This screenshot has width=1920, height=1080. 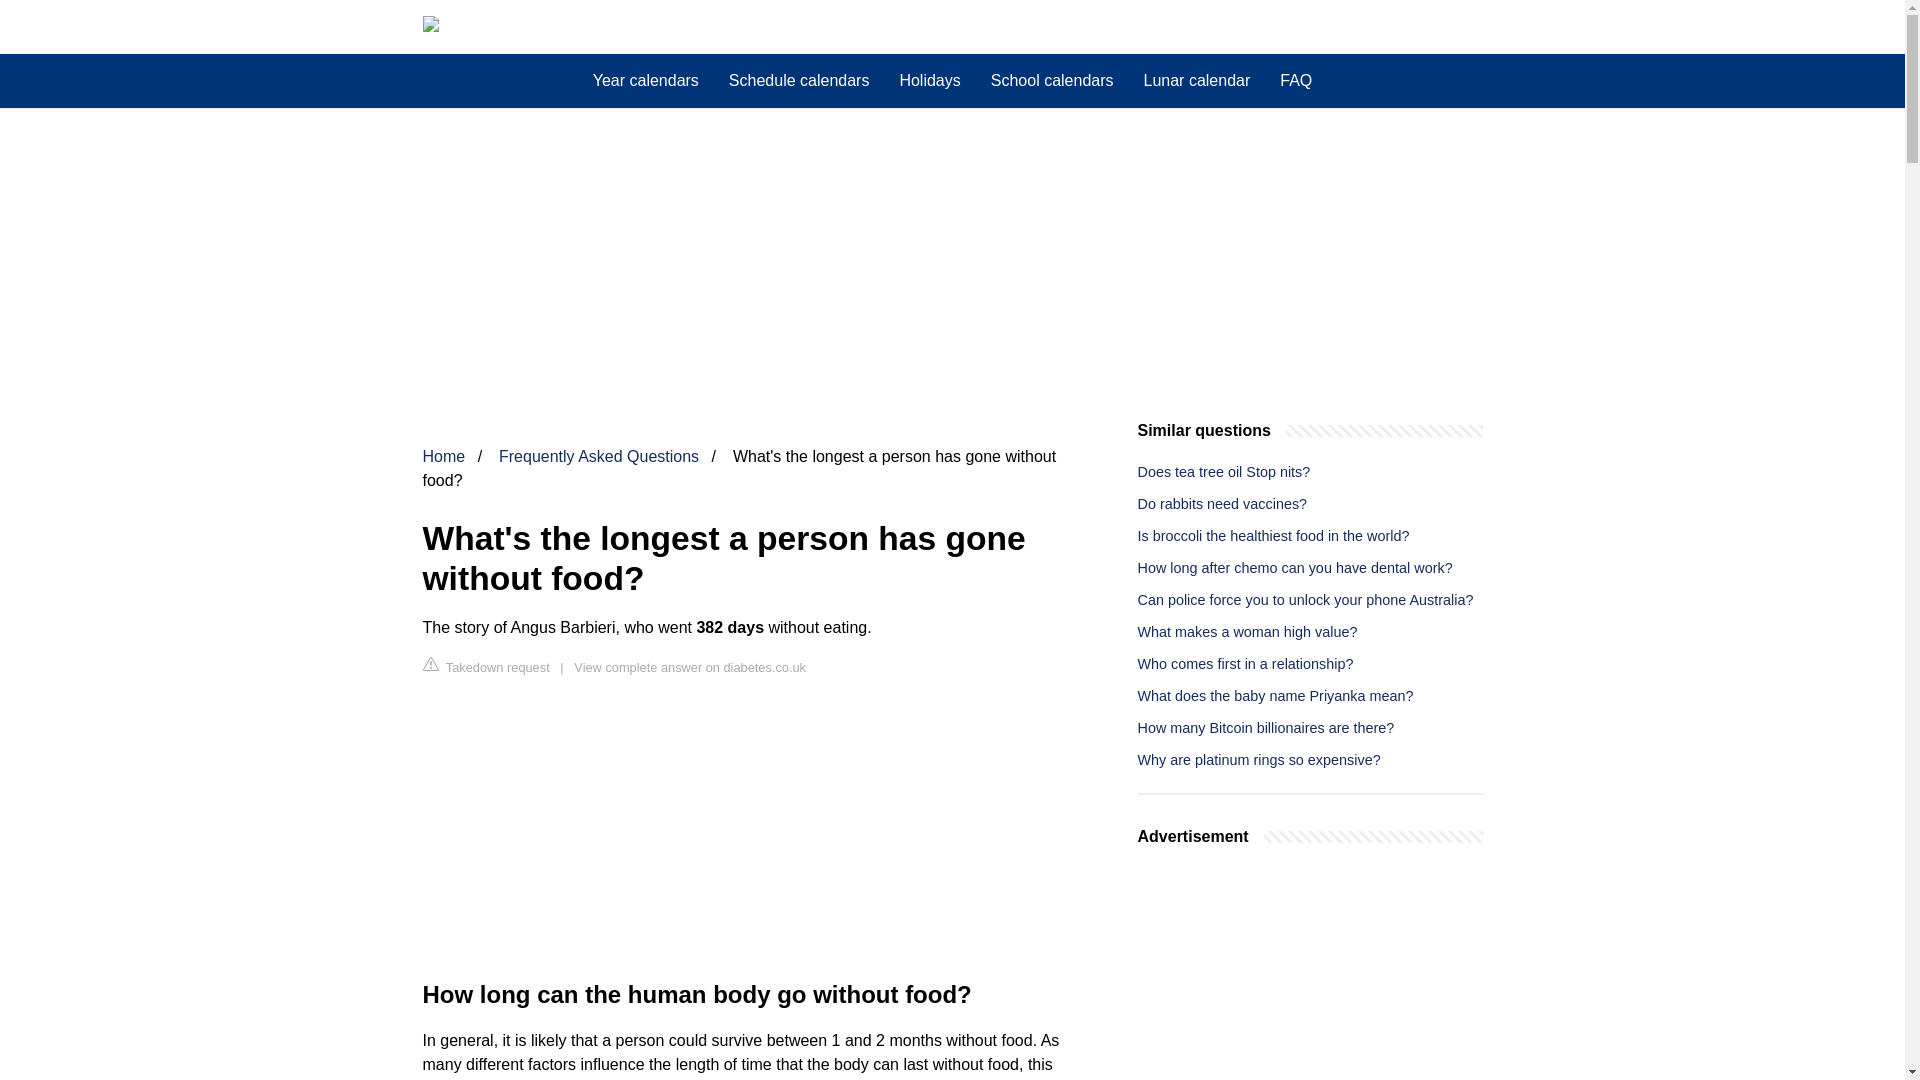 I want to click on Home, so click(x=443, y=456).